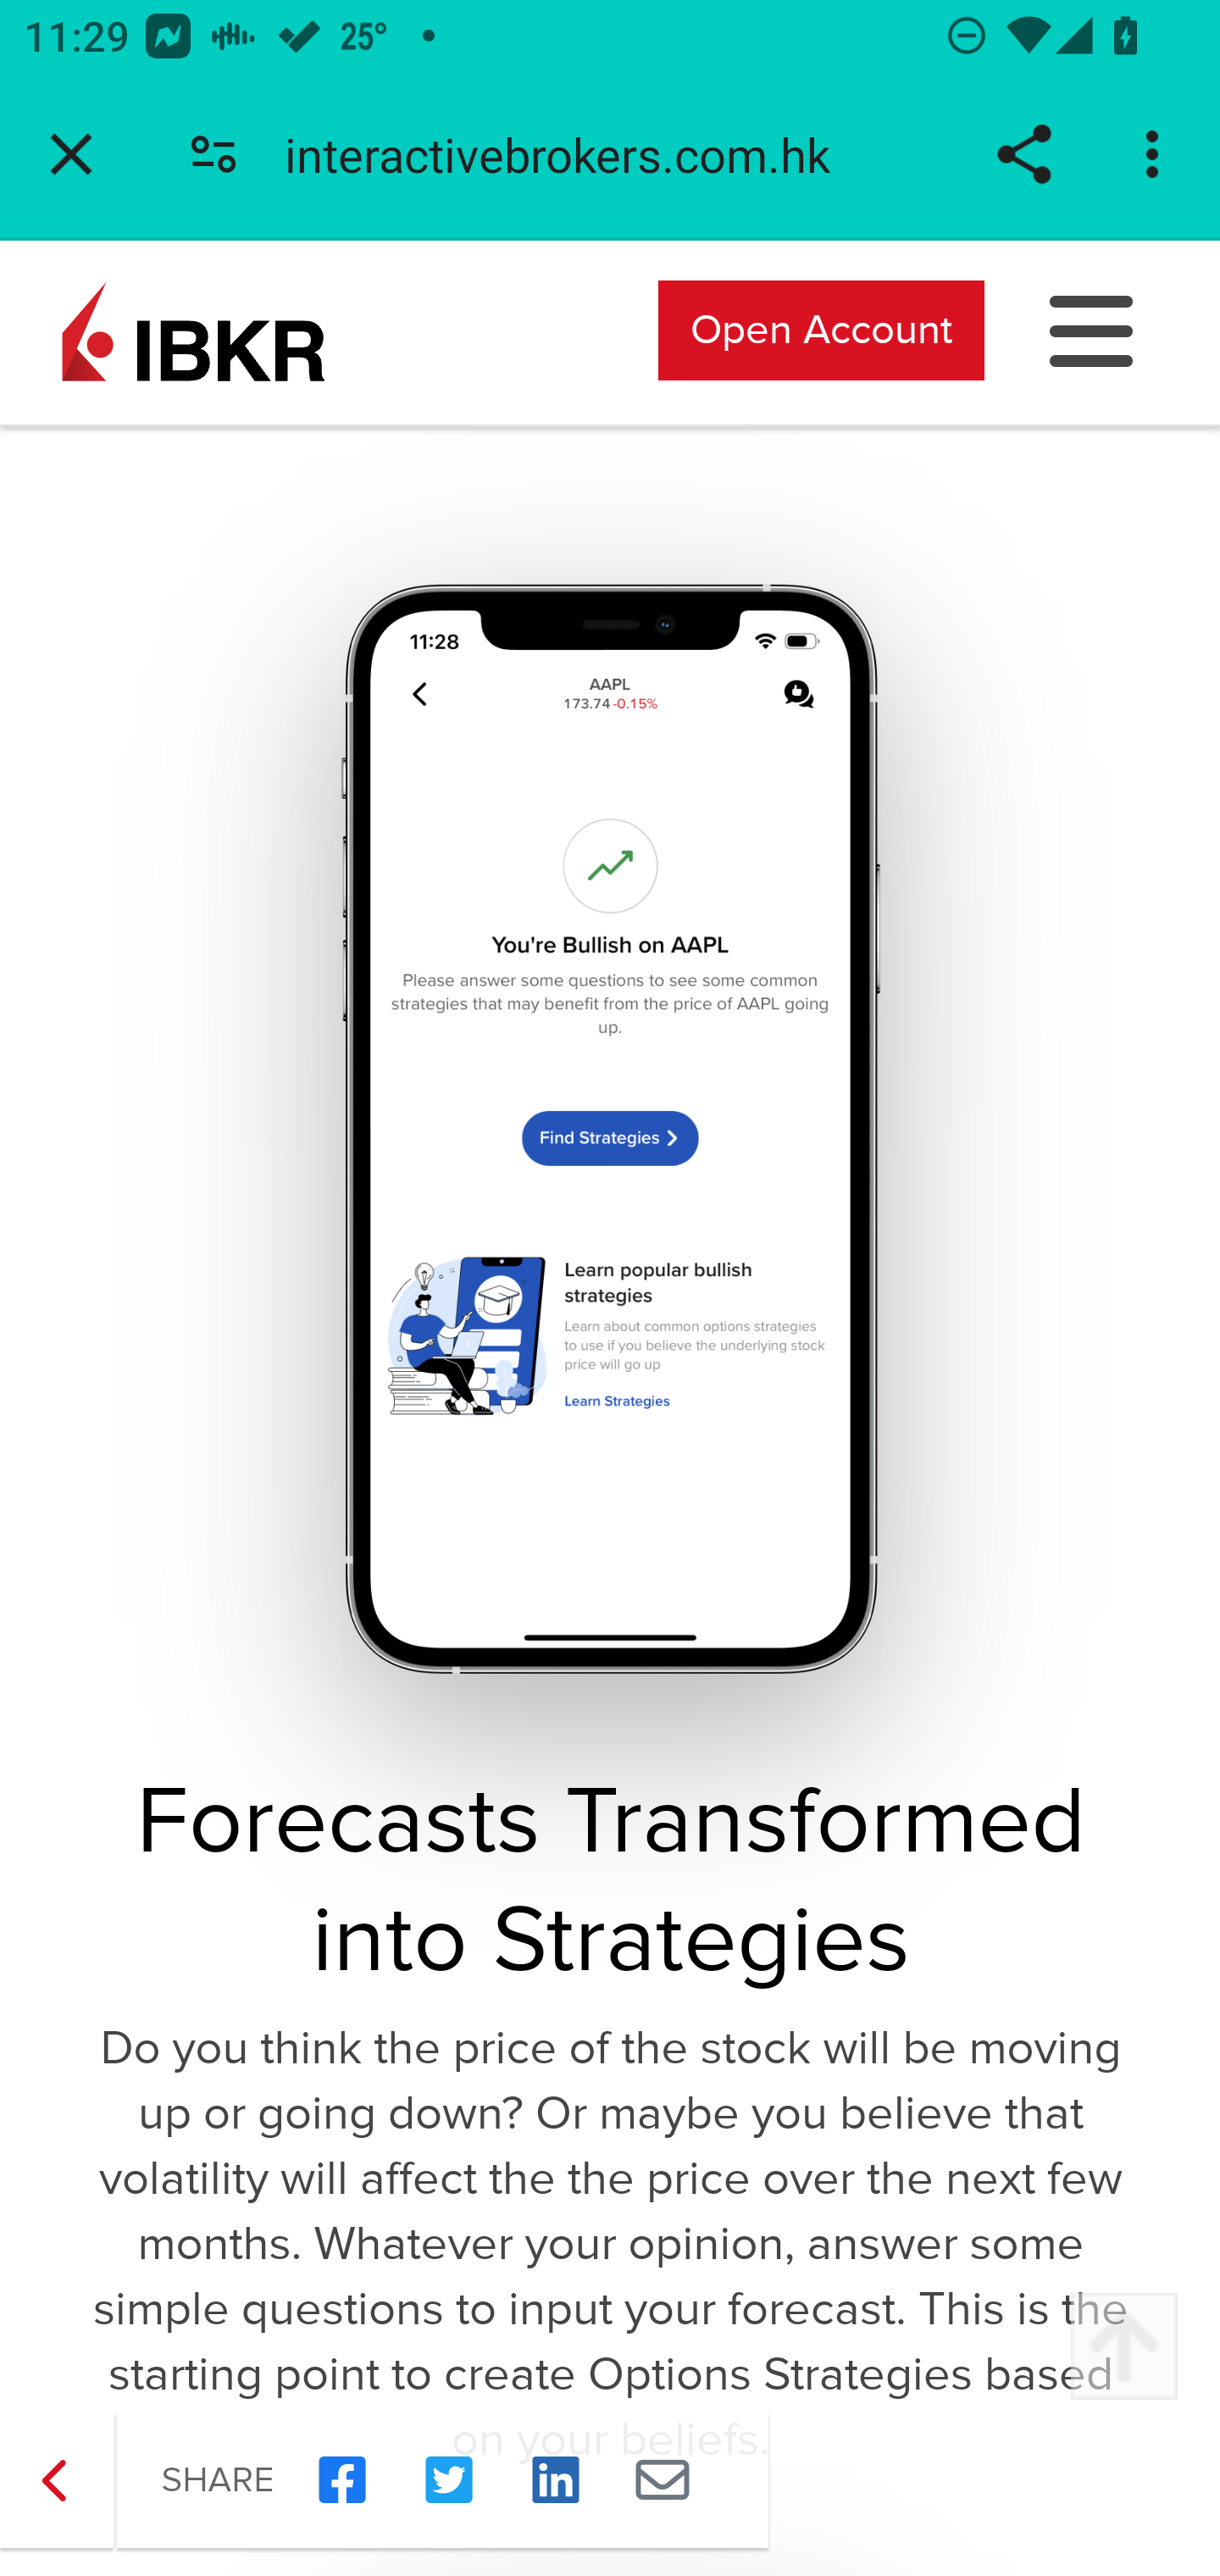  Describe the element at coordinates (822, 329) in the screenshot. I see `Open Account` at that location.